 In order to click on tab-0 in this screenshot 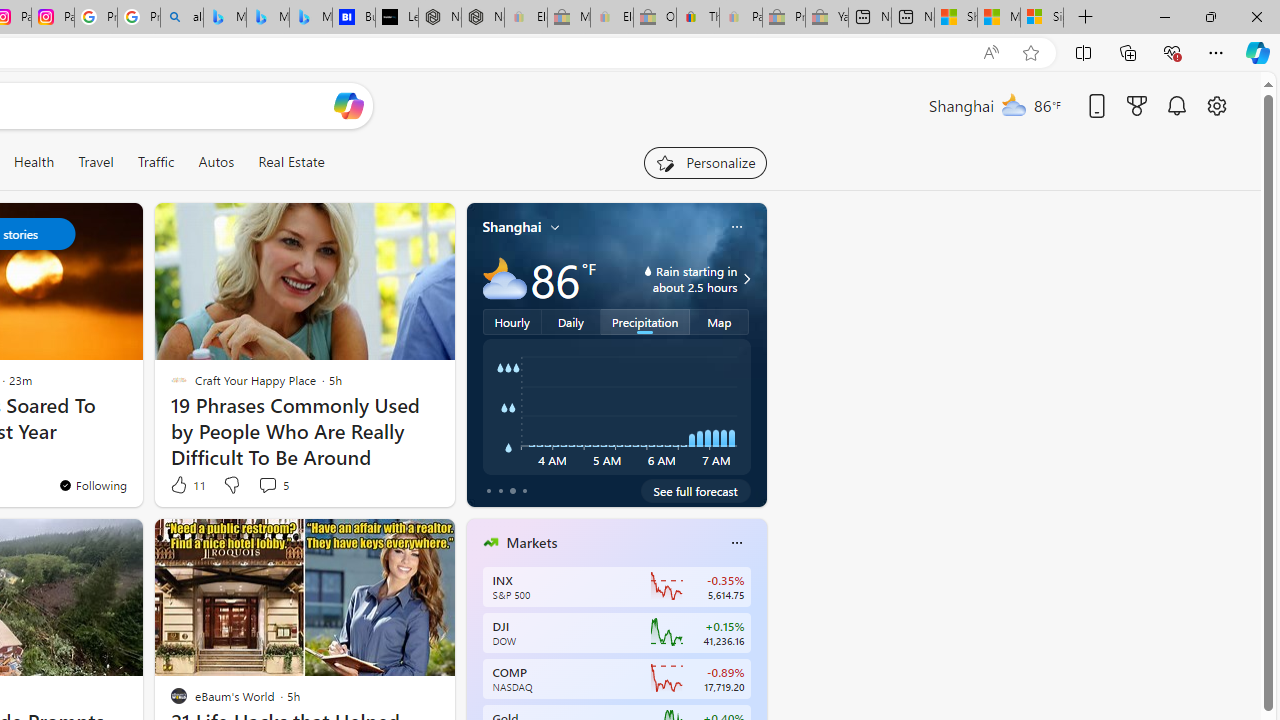, I will do `click(488, 490)`.